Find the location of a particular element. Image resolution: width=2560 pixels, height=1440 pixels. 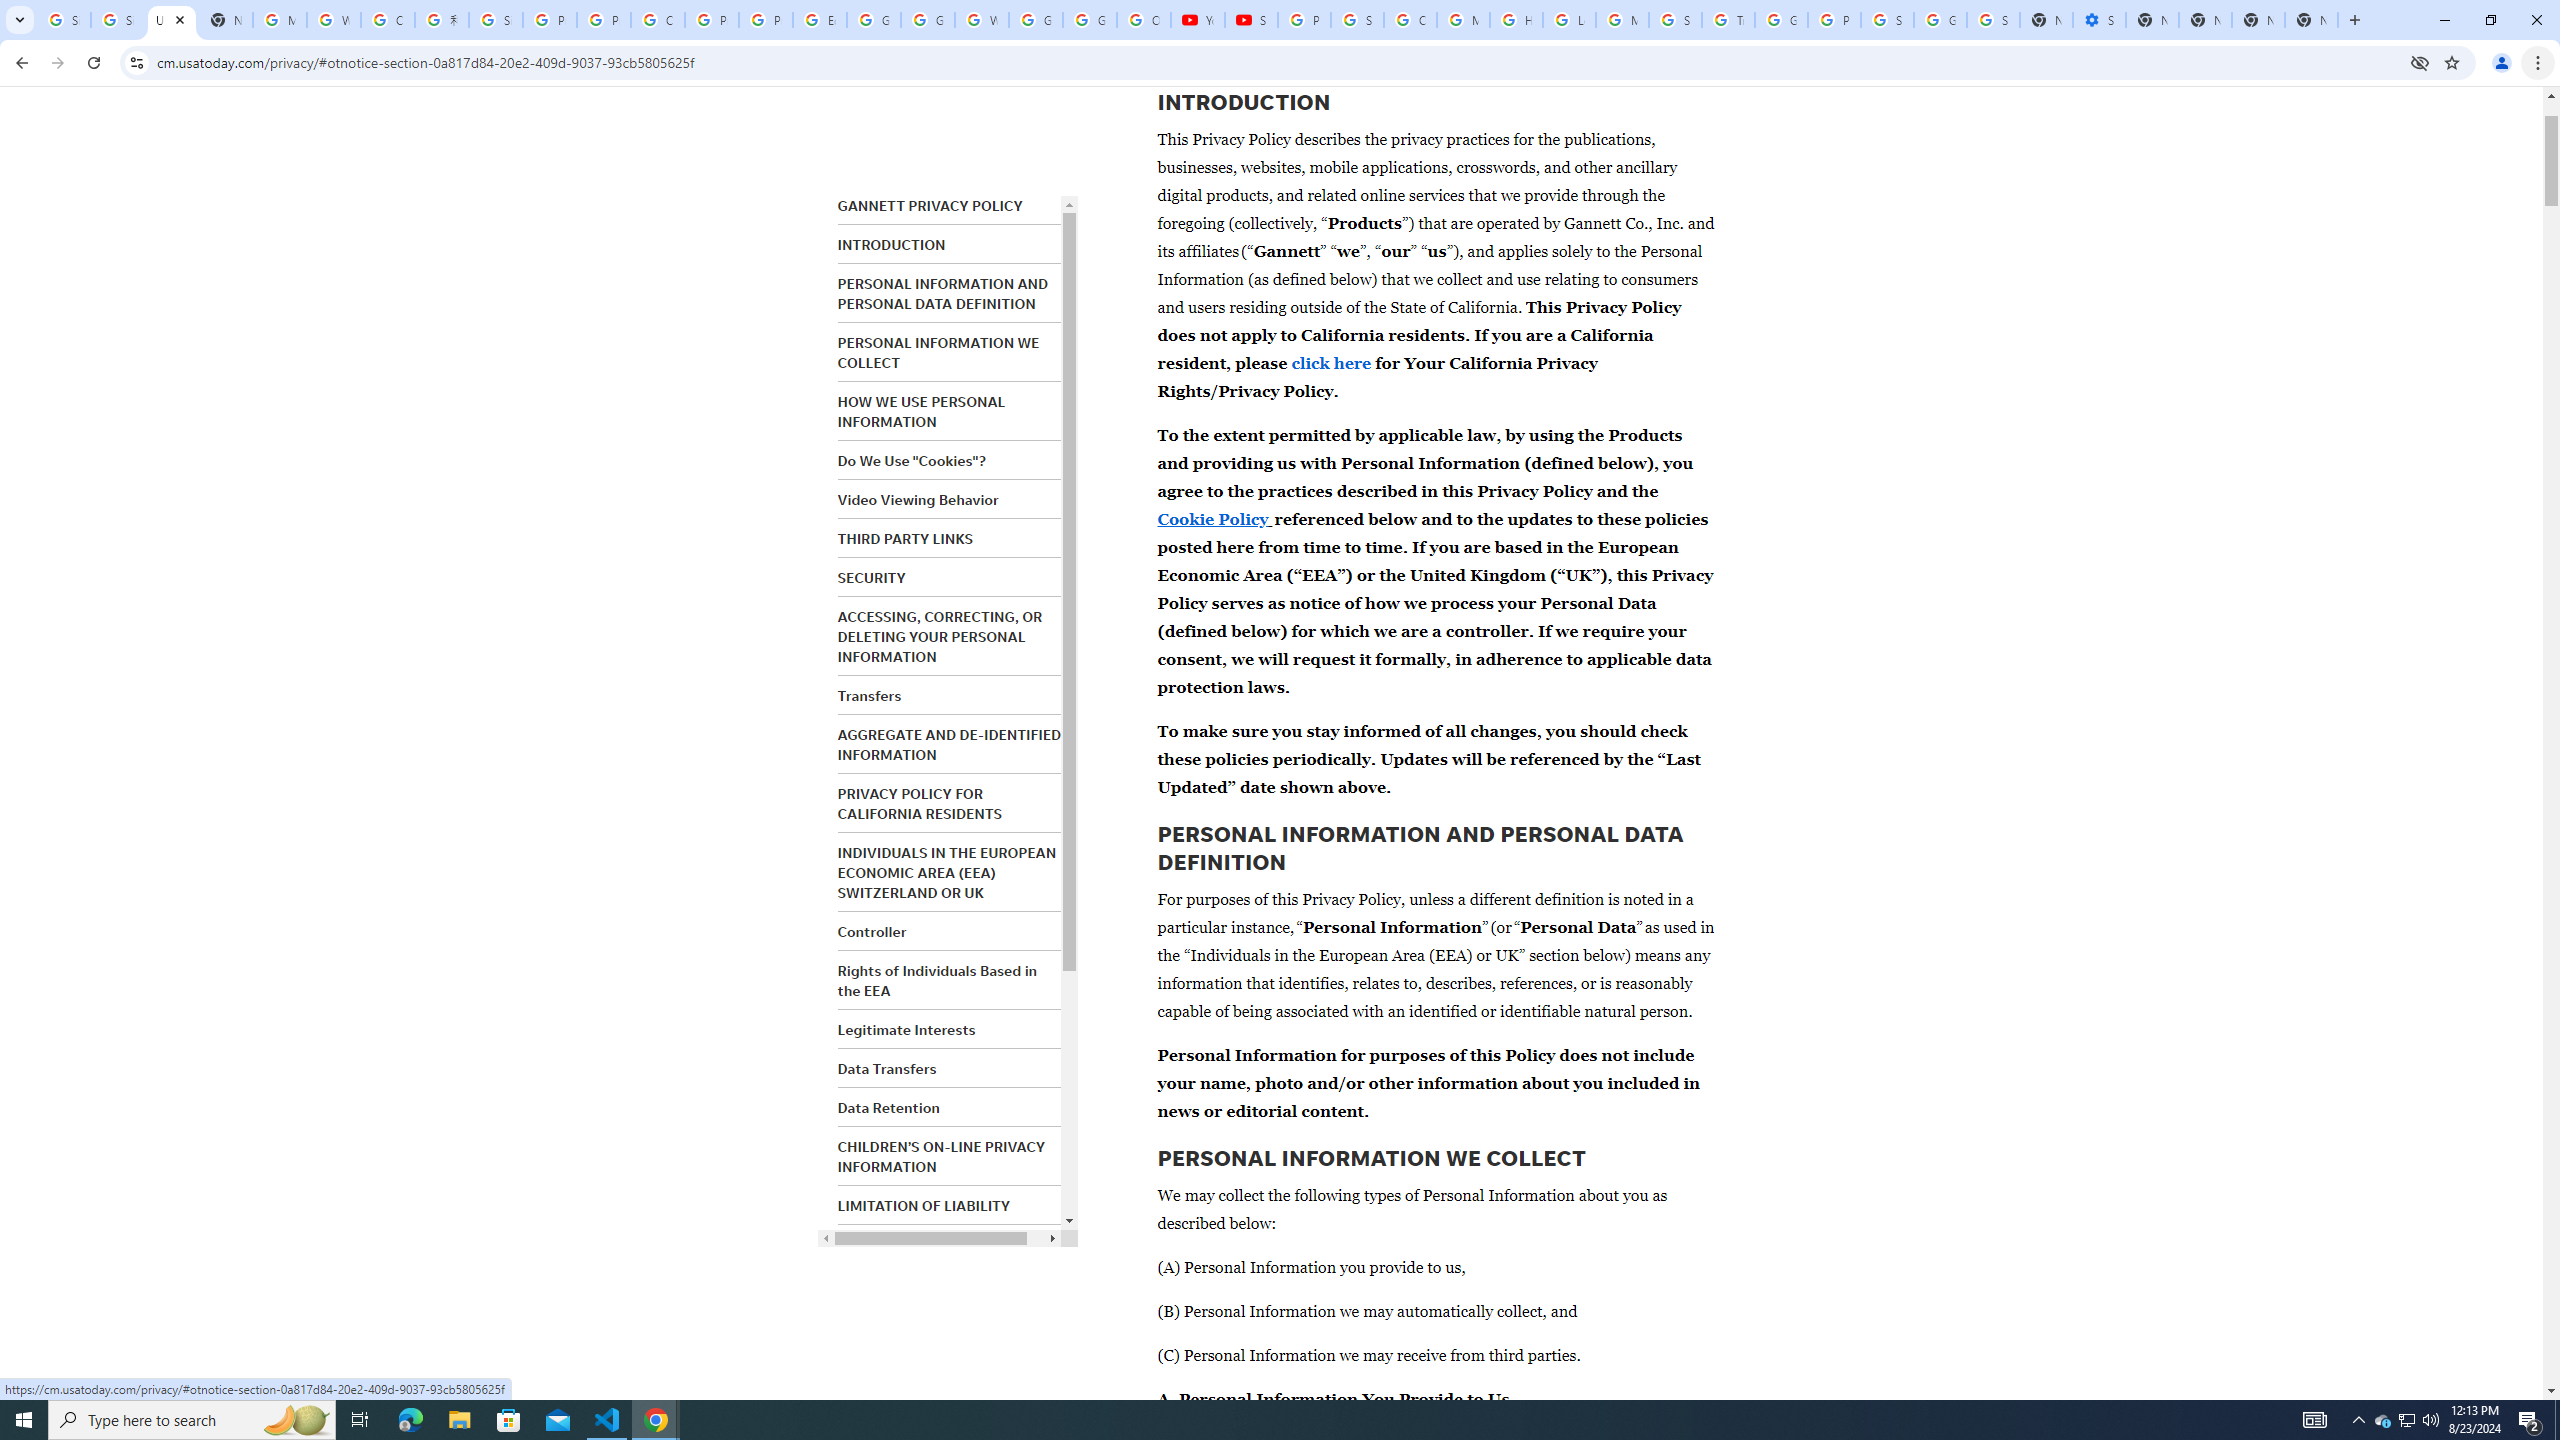

New Tab is located at coordinates (2311, 20).